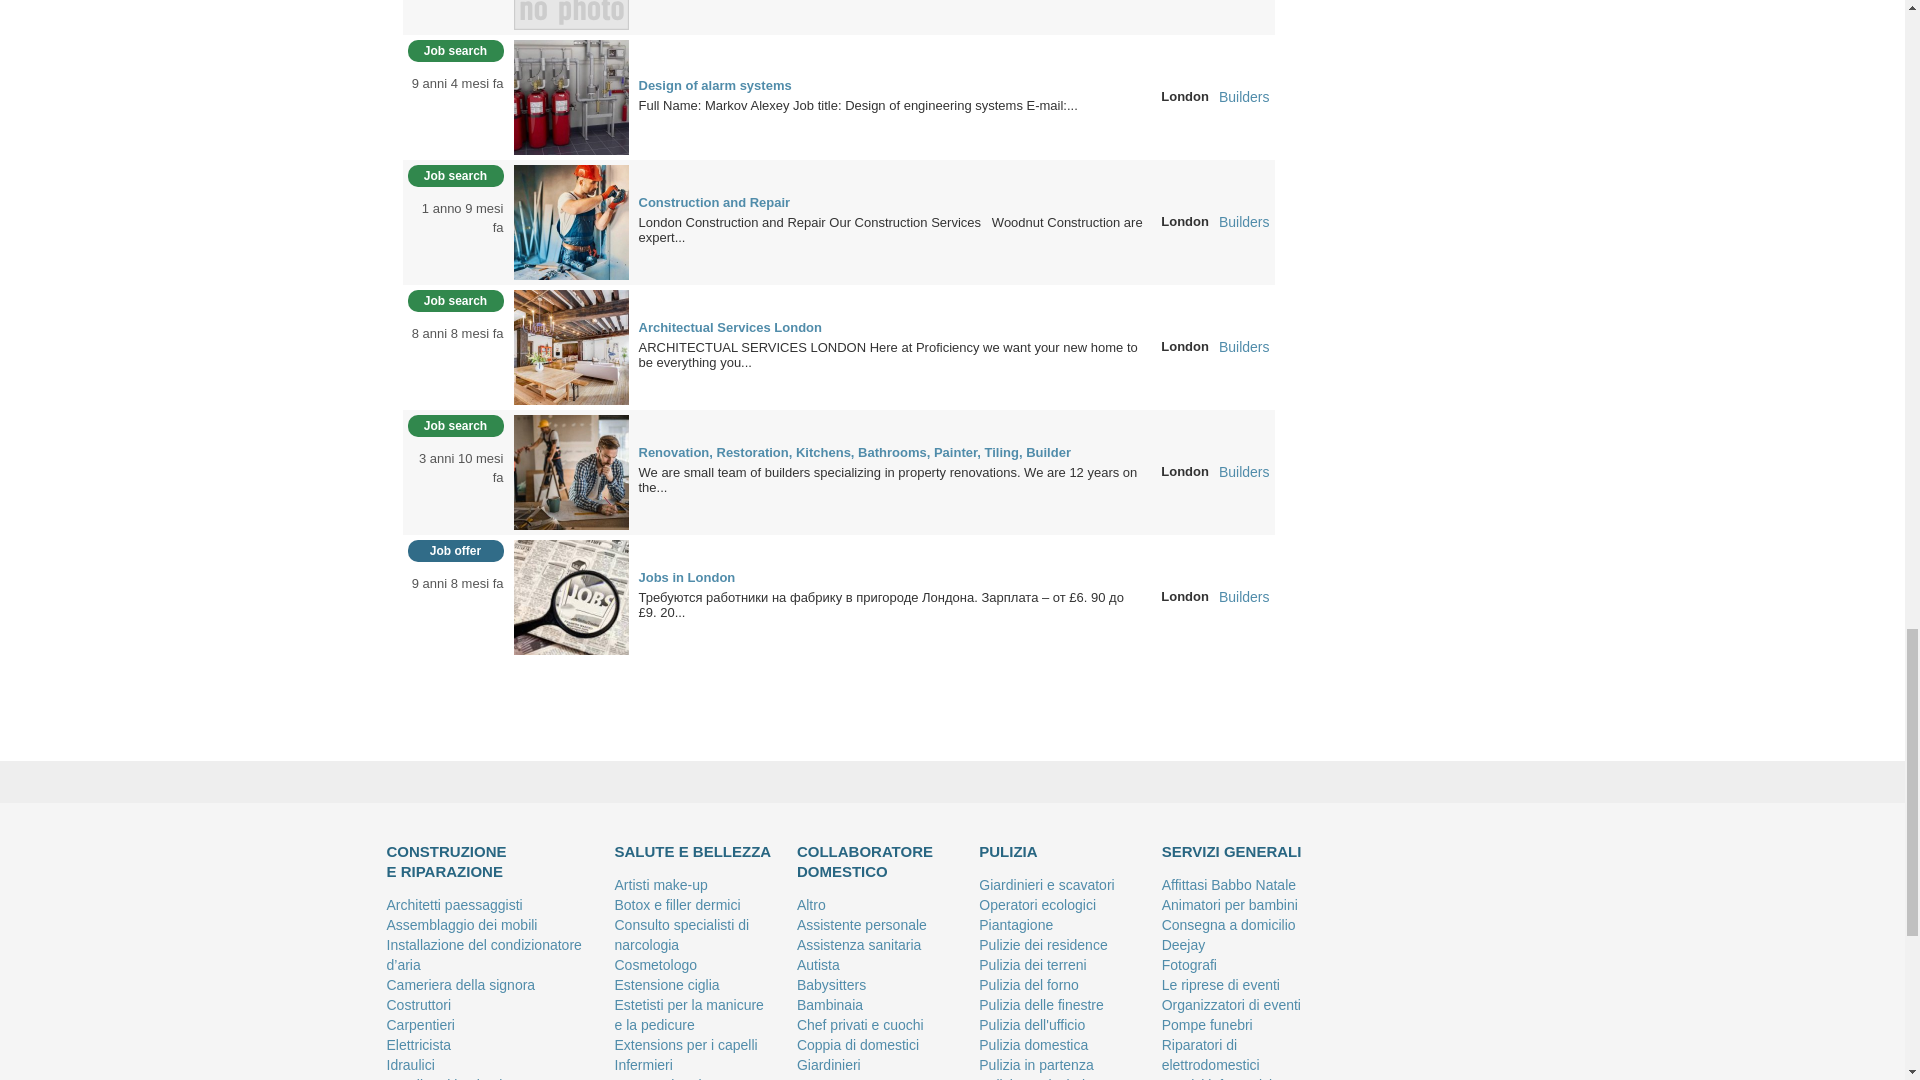 This screenshot has width=1920, height=1080. I want to click on Construction and Repair, so click(572, 220).